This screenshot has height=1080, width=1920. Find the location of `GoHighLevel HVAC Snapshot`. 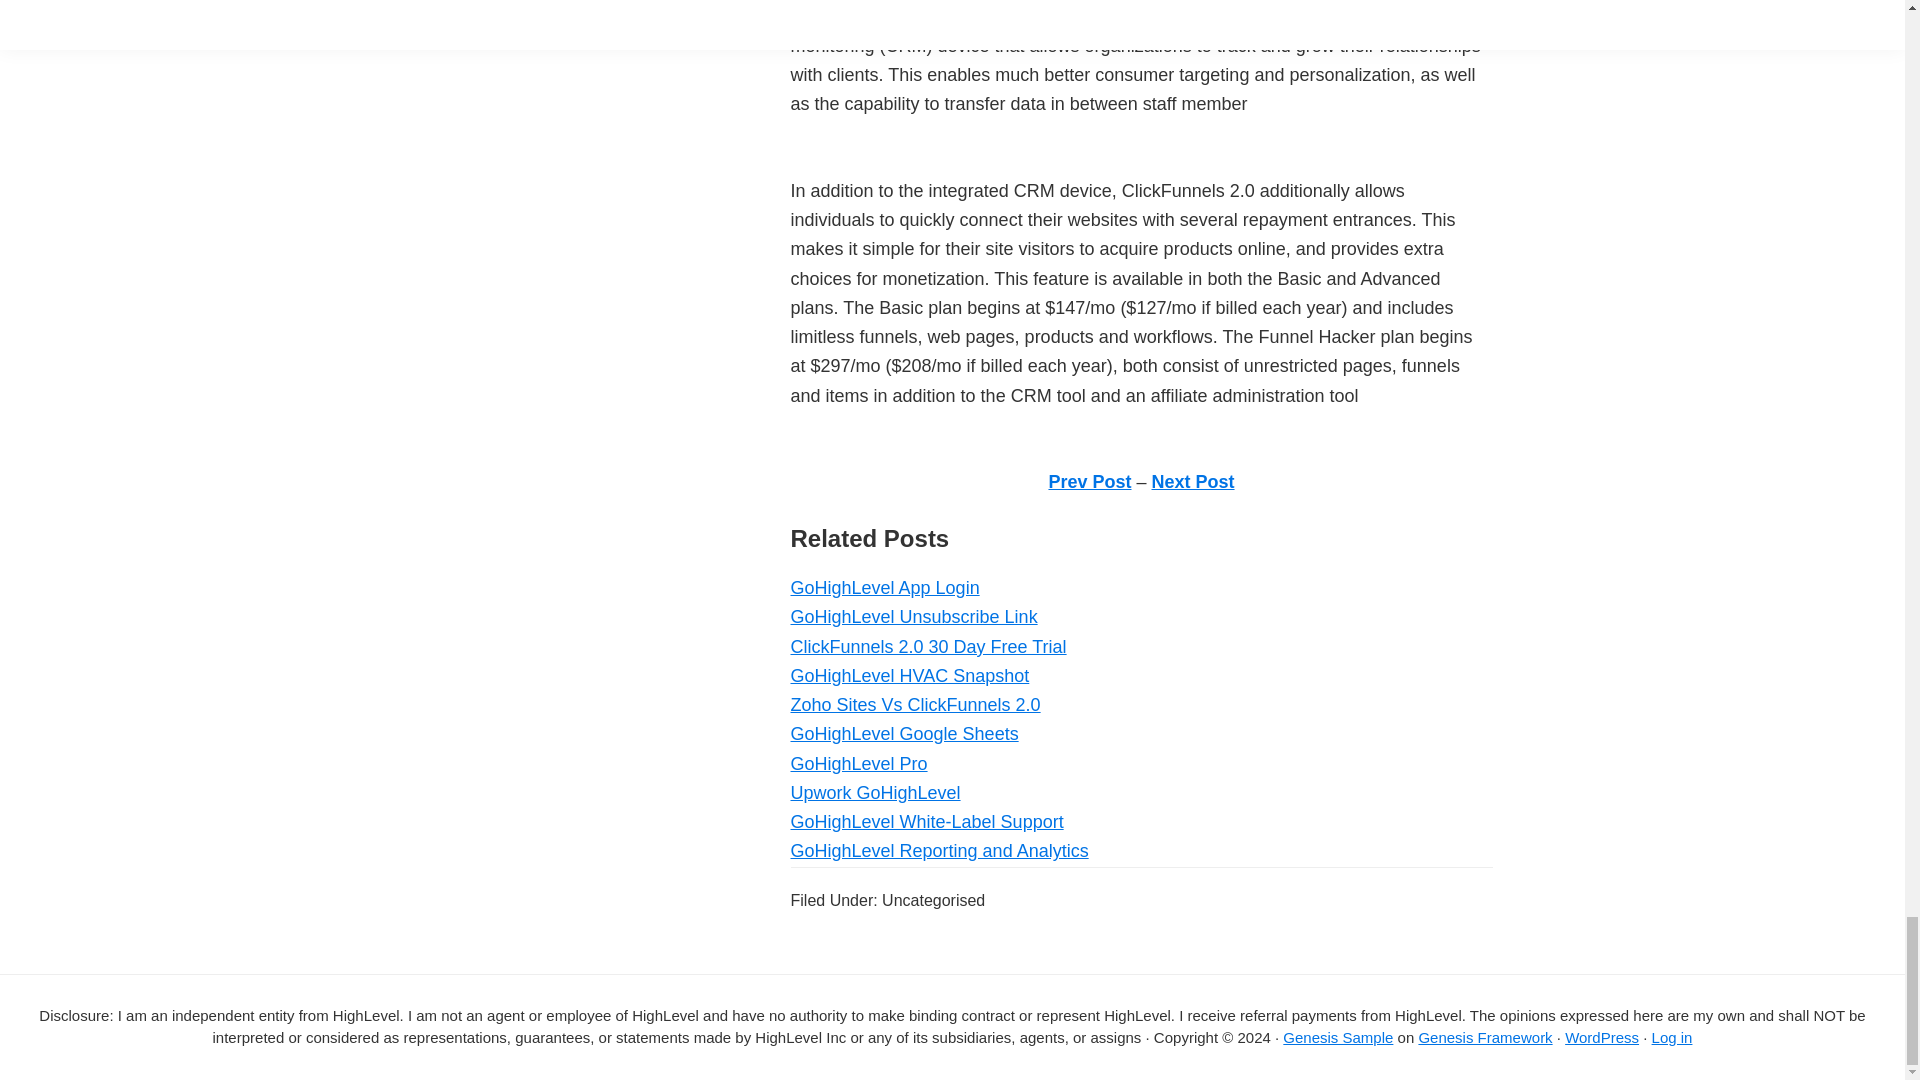

GoHighLevel HVAC Snapshot is located at coordinates (909, 676).